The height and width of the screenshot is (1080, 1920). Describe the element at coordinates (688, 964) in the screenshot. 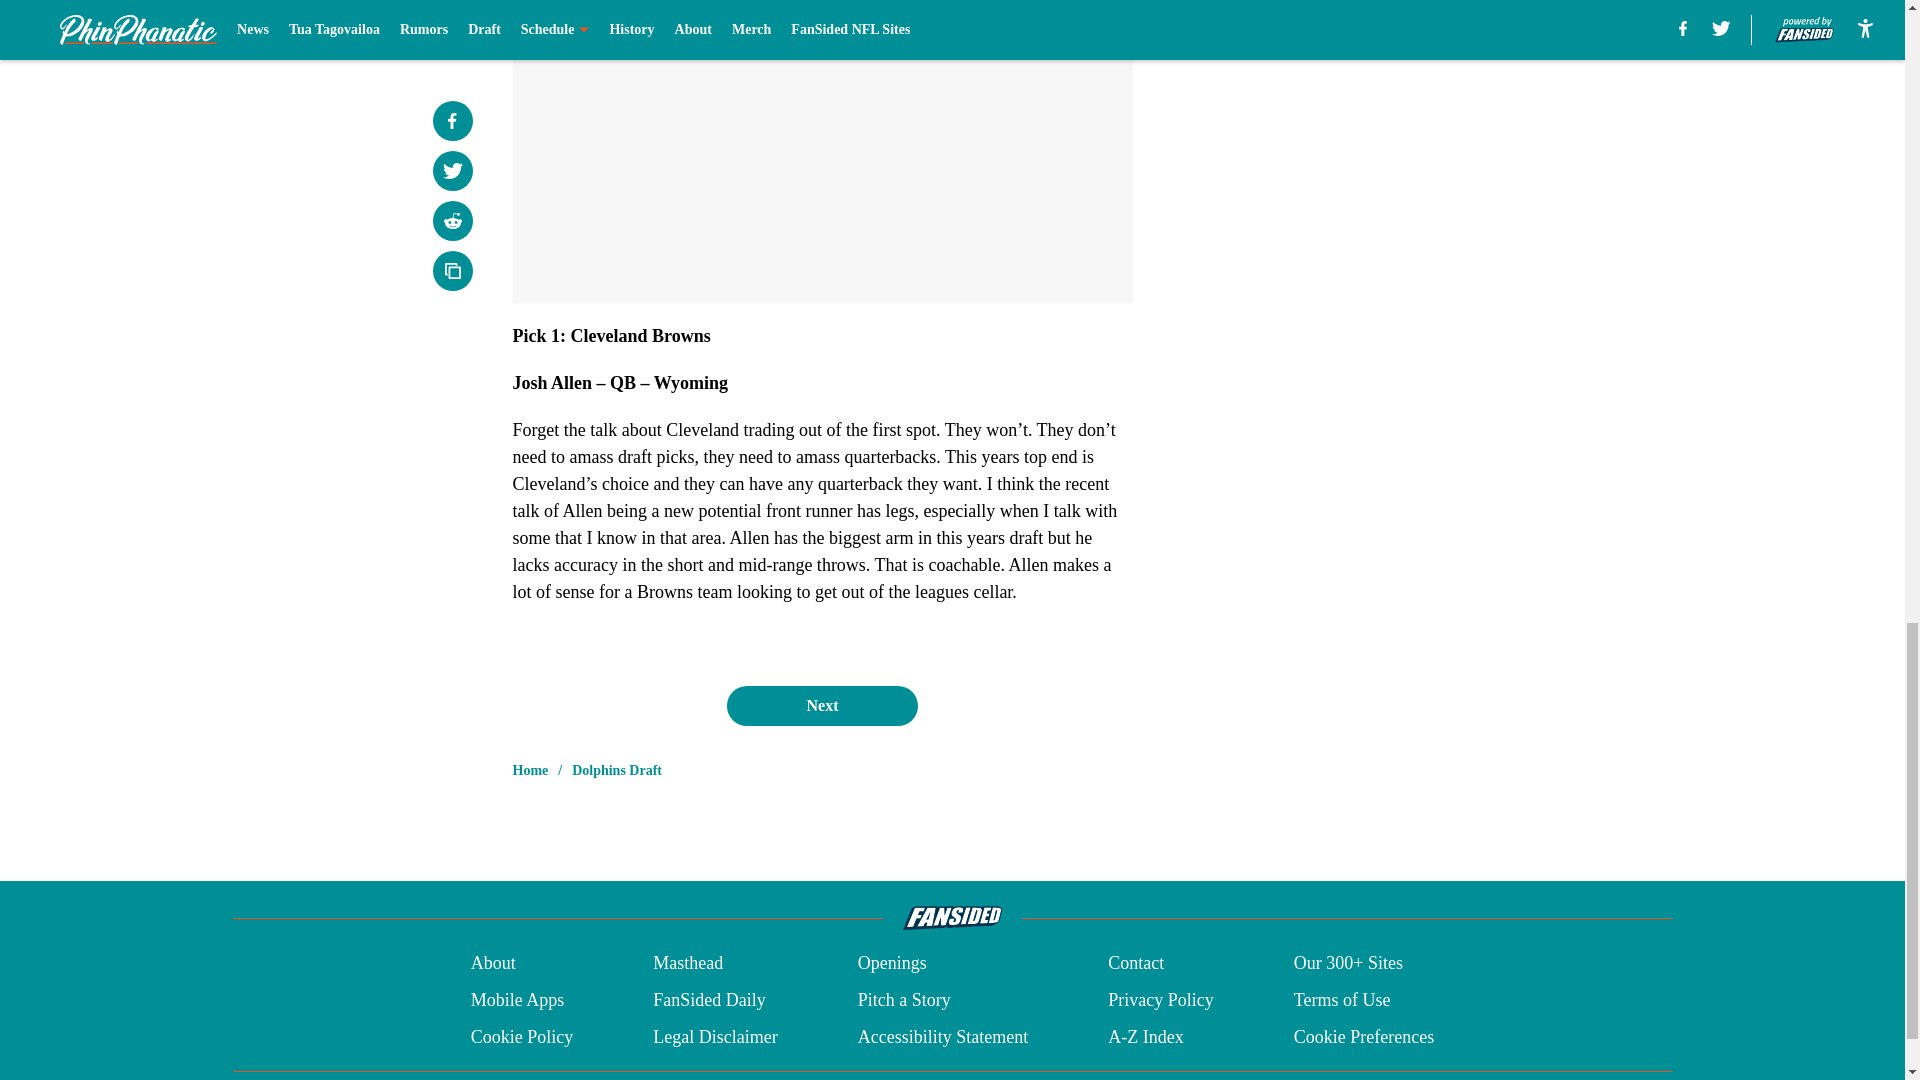

I see `Masthead` at that location.